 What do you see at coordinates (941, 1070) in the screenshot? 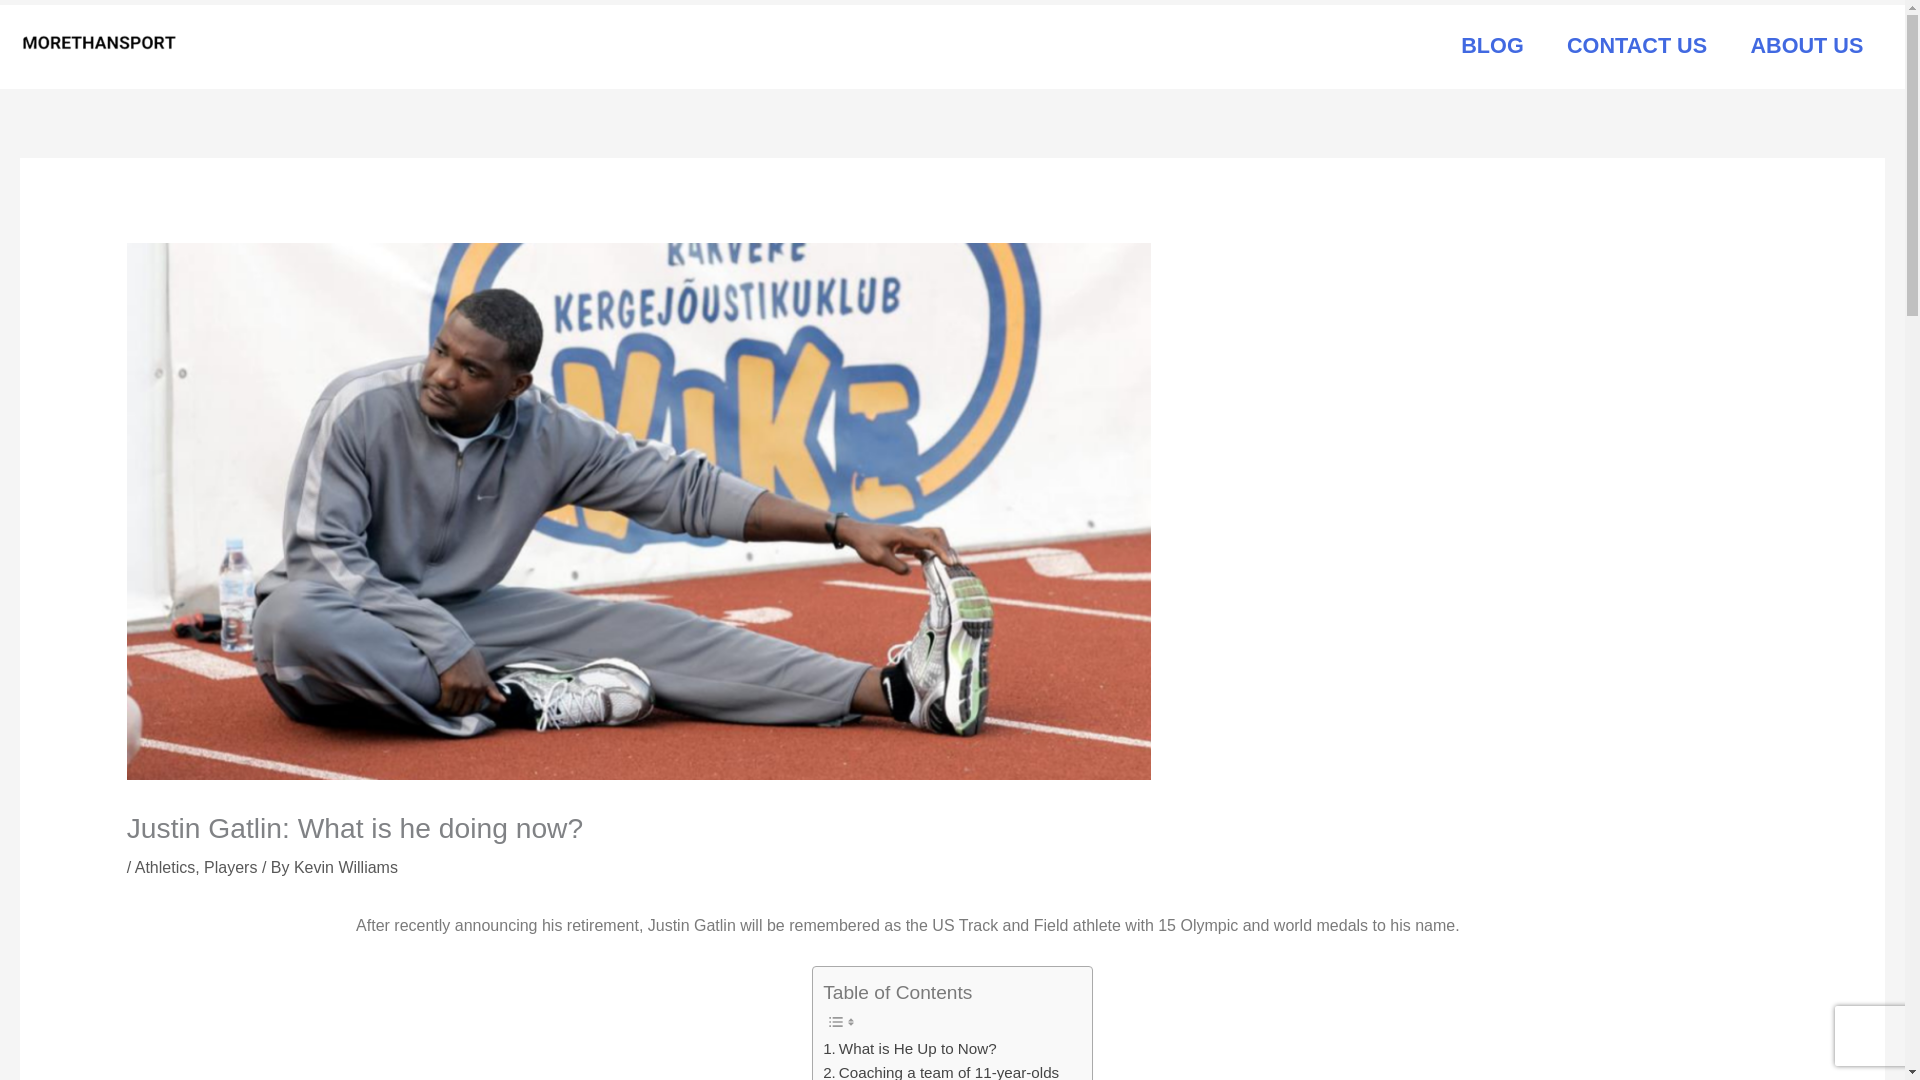
I see `Coaching a team of 11-year-olds` at bounding box center [941, 1070].